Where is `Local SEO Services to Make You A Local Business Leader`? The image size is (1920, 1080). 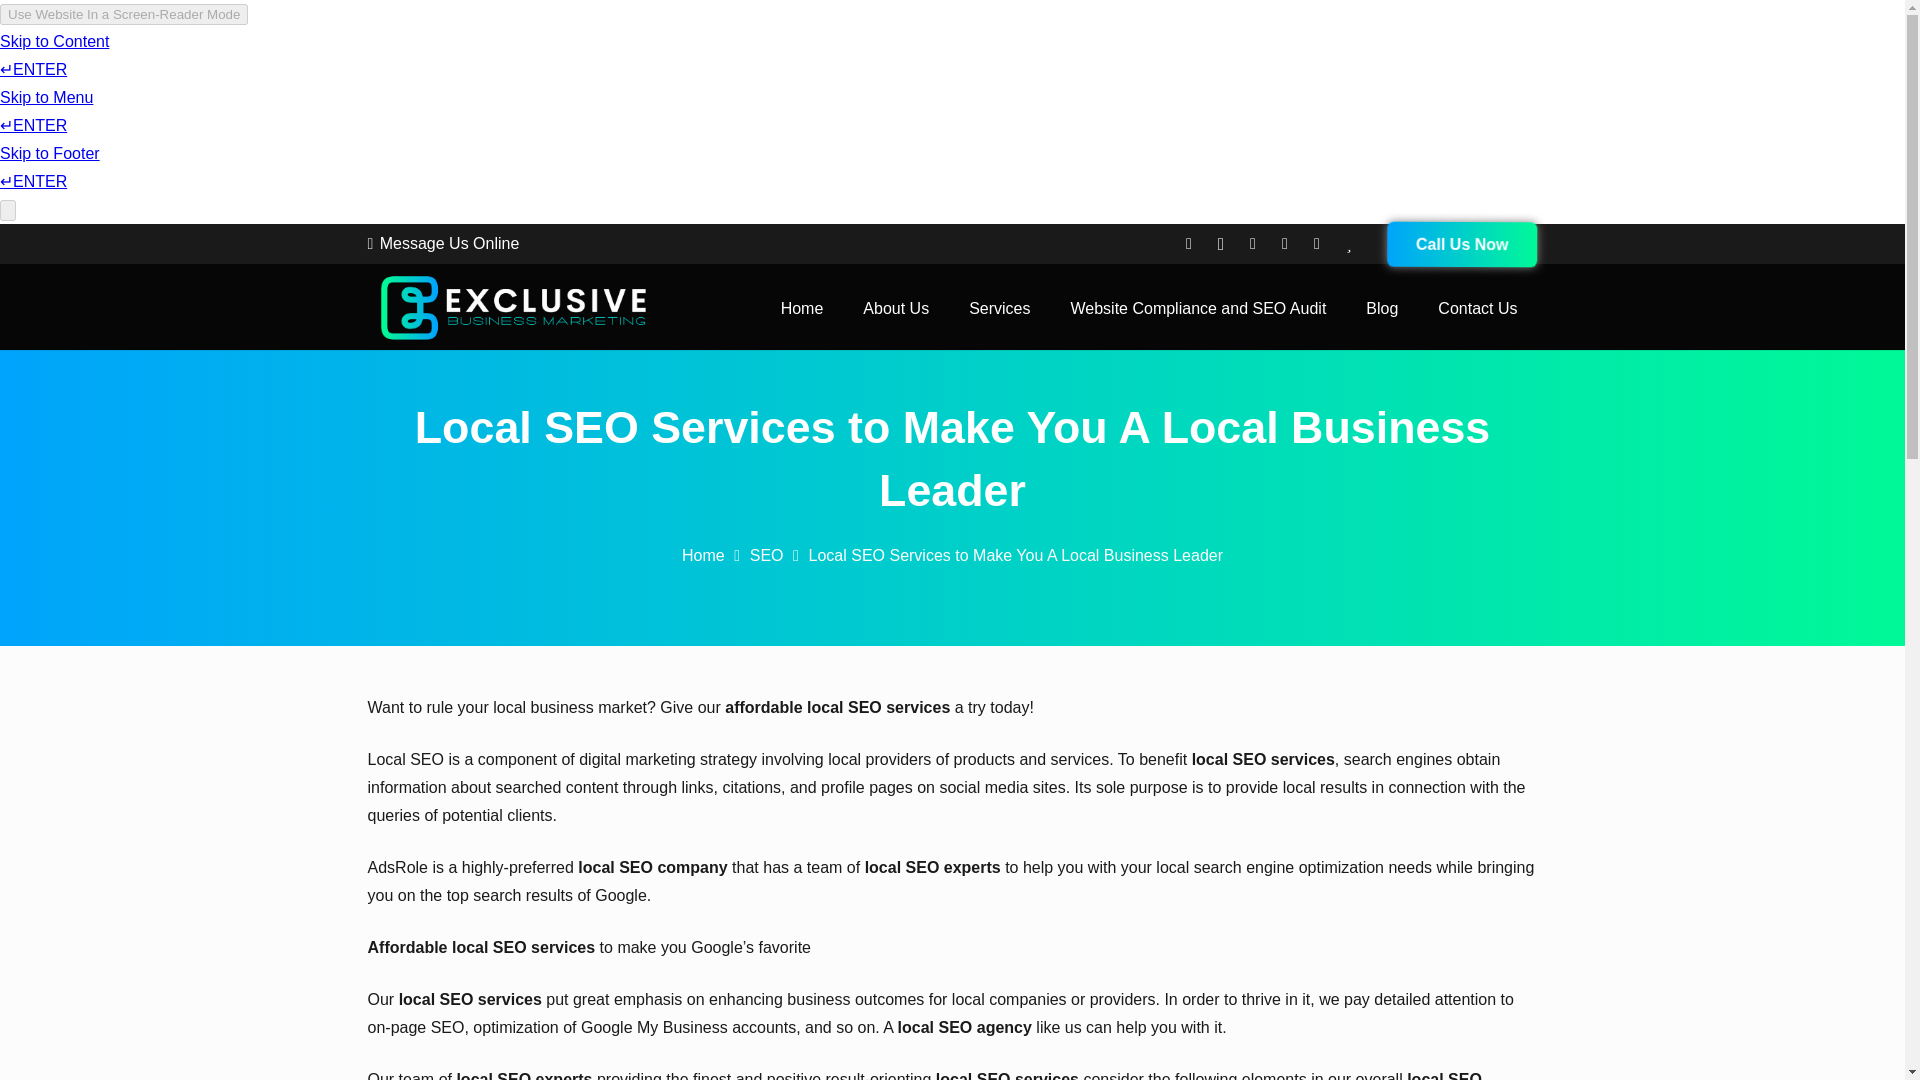 Local SEO Services to Make You A Local Business Leader is located at coordinates (1016, 554).